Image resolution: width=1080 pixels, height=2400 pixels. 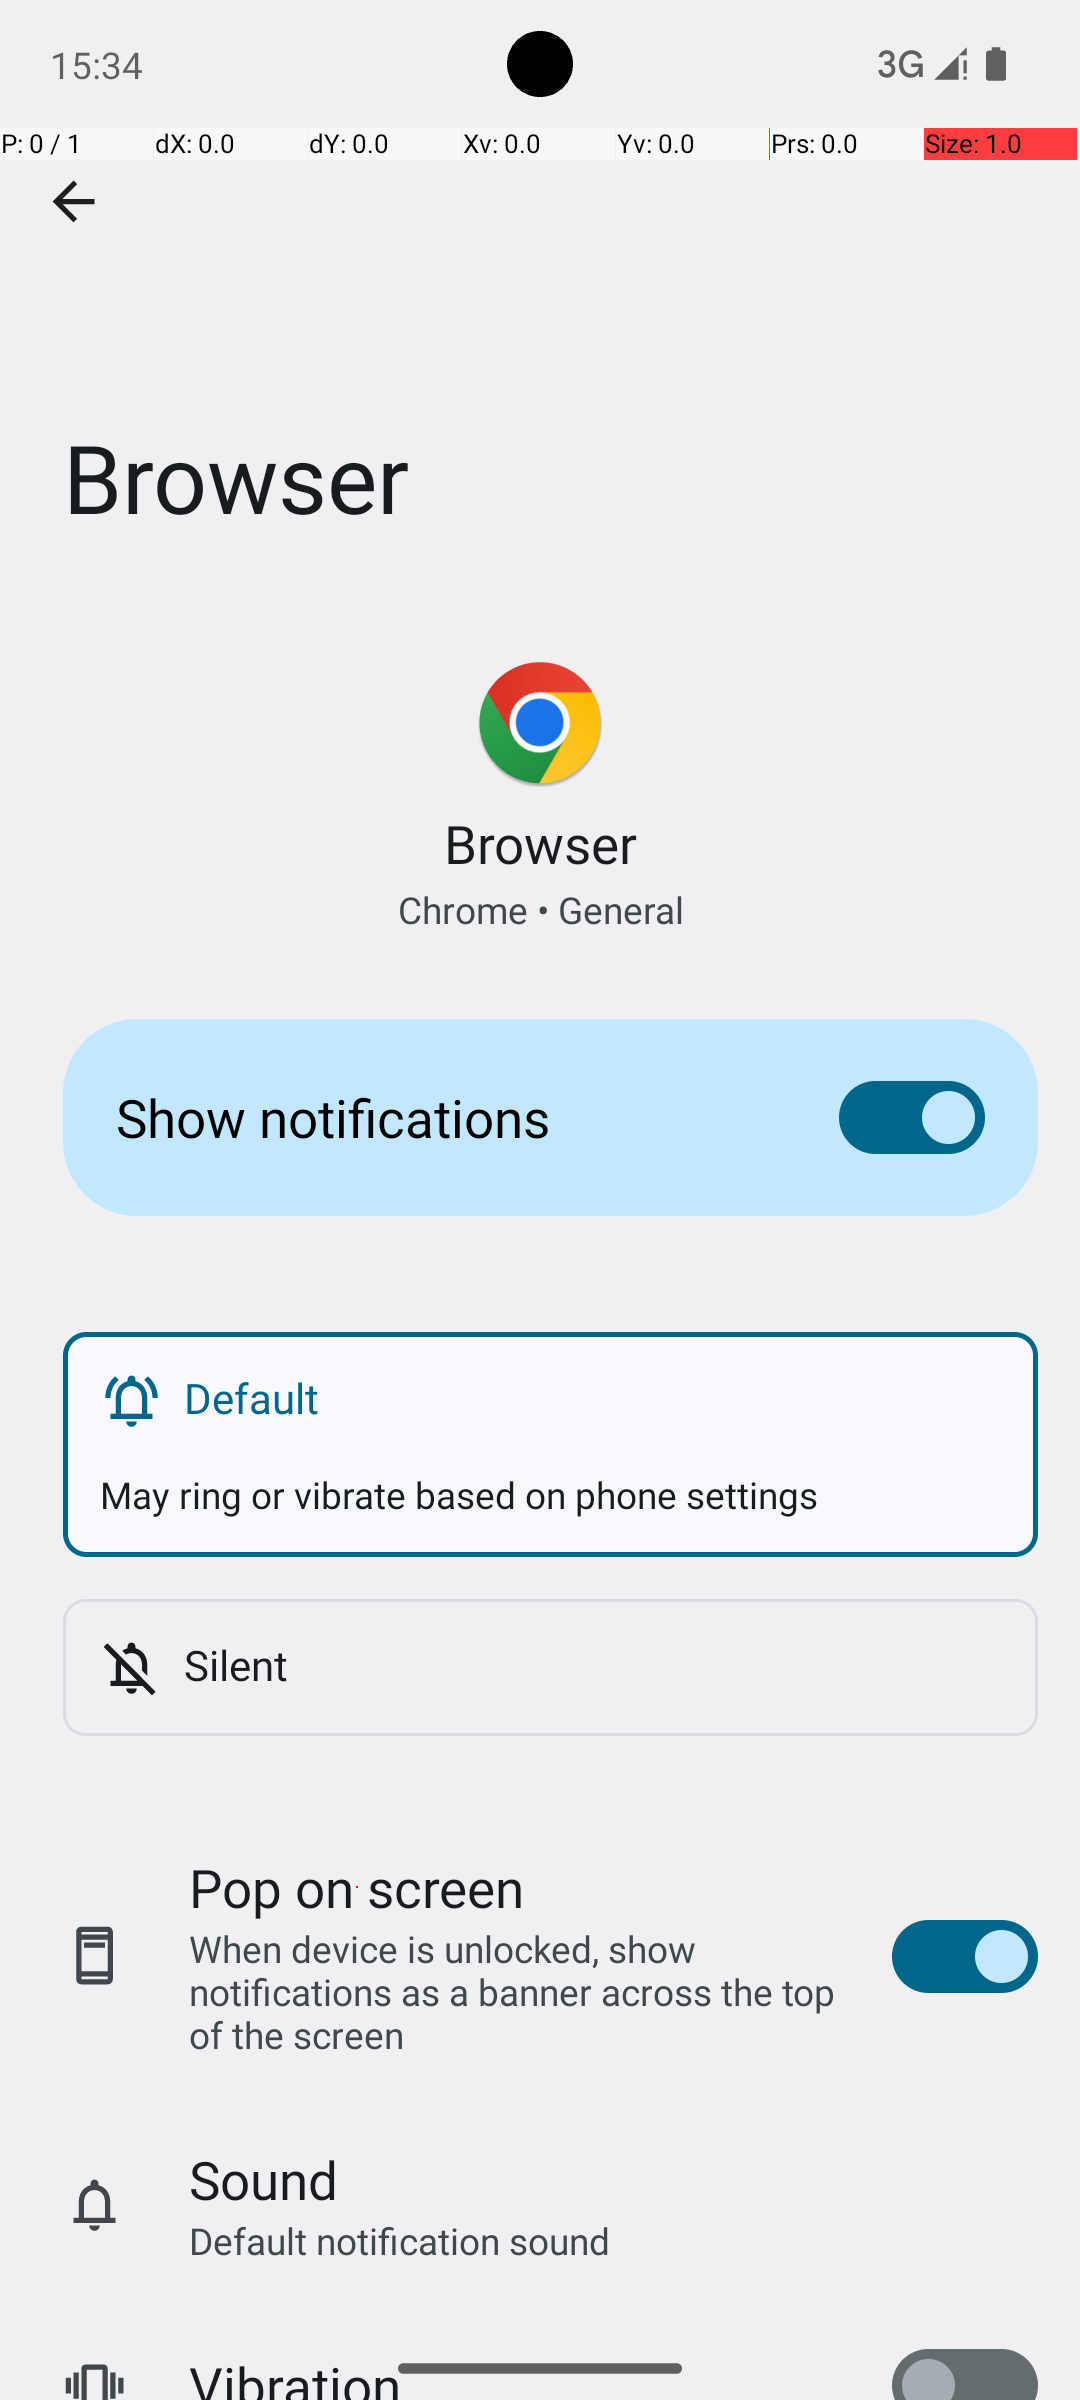 What do you see at coordinates (264, 2180) in the screenshot?
I see `Sound` at bounding box center [264, 2180].